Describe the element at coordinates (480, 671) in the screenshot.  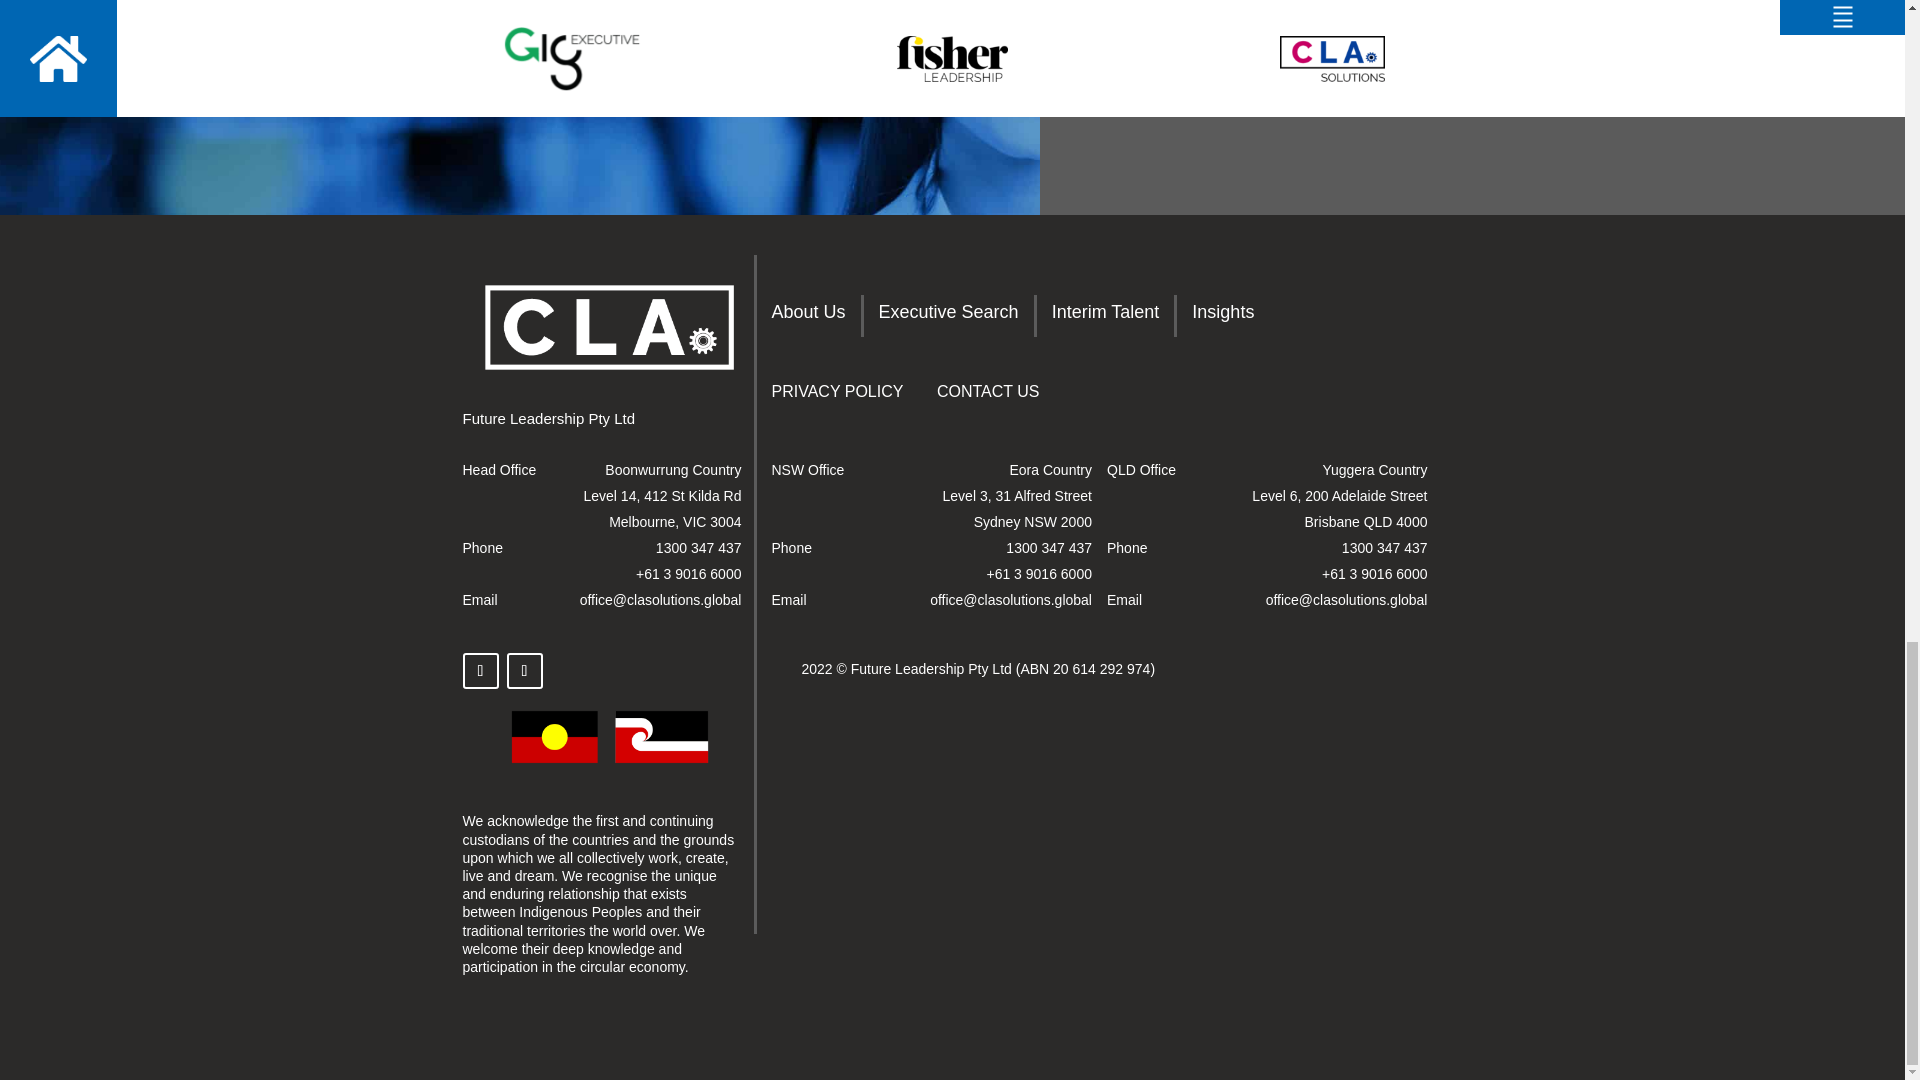
I see `Follow on X` at that location.